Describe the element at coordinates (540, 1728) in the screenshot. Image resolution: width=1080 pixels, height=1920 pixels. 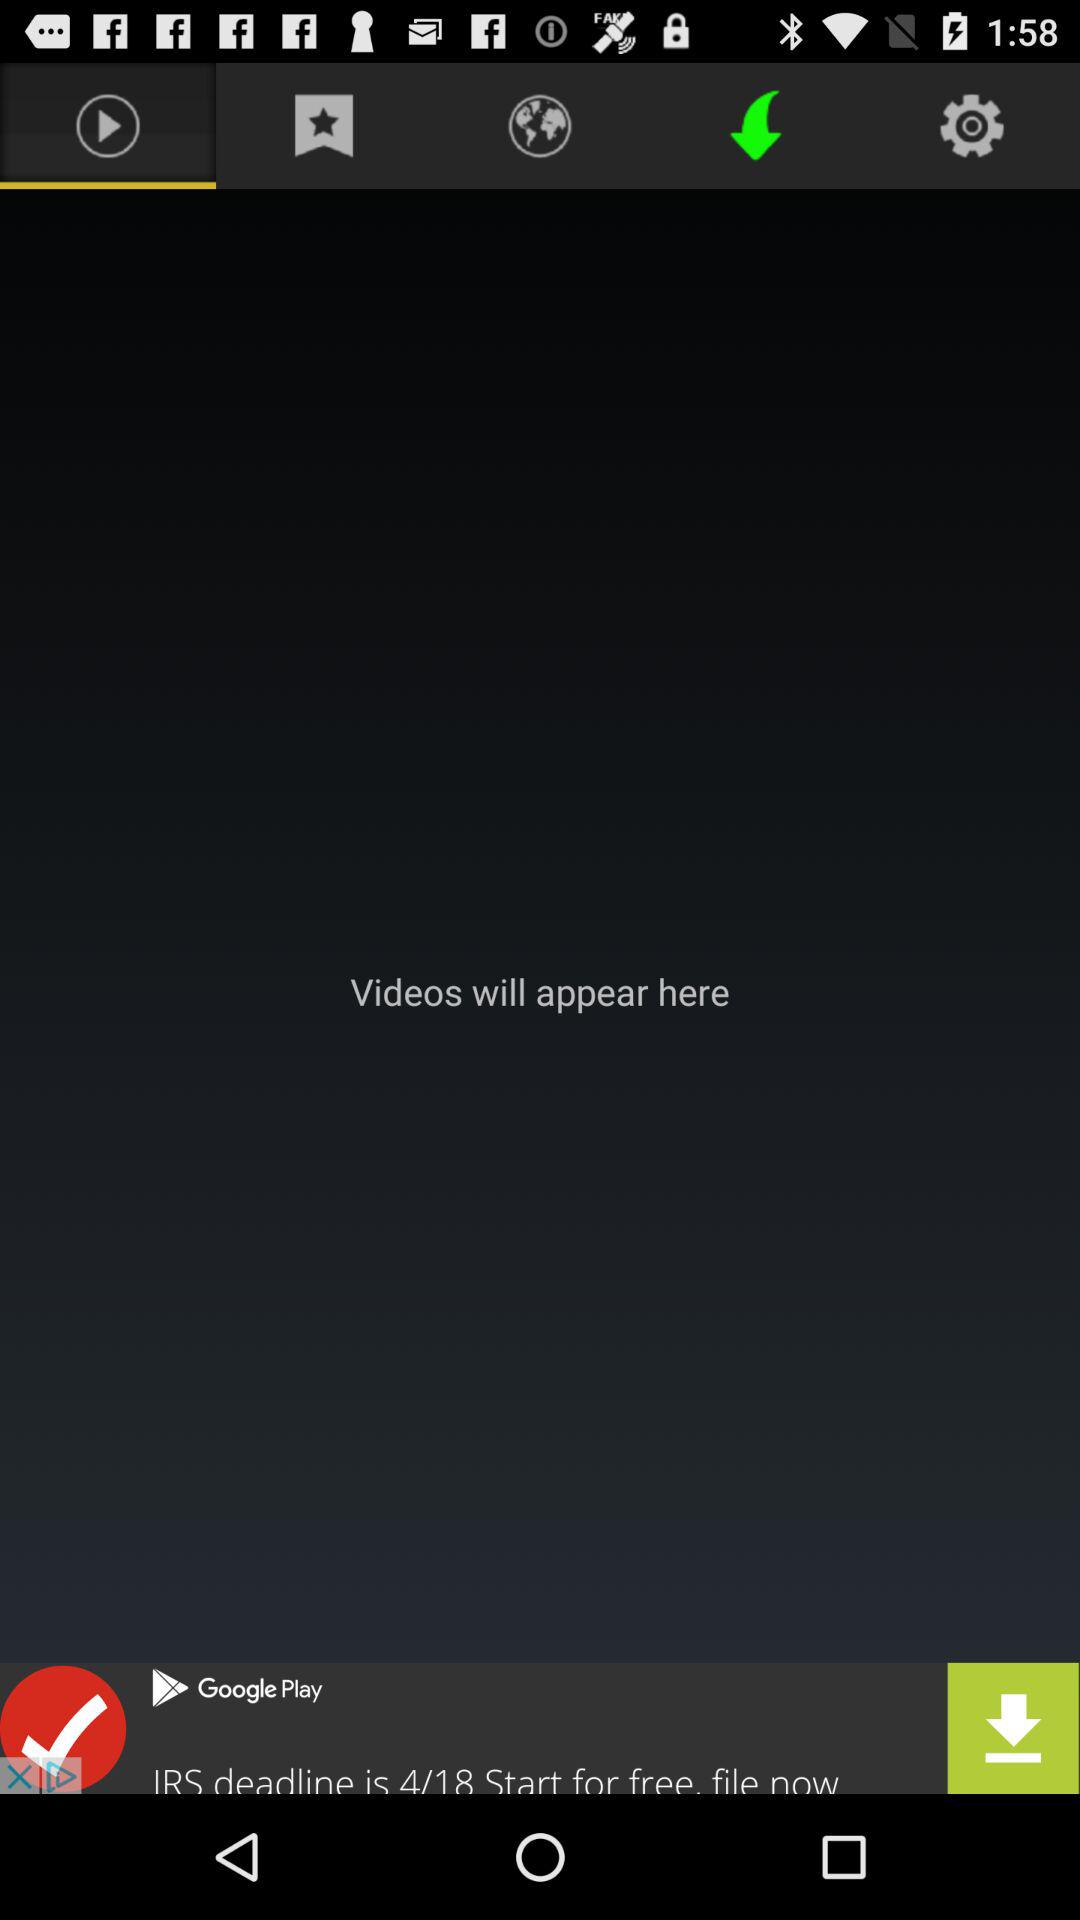
I see `advertisement link` at that location.